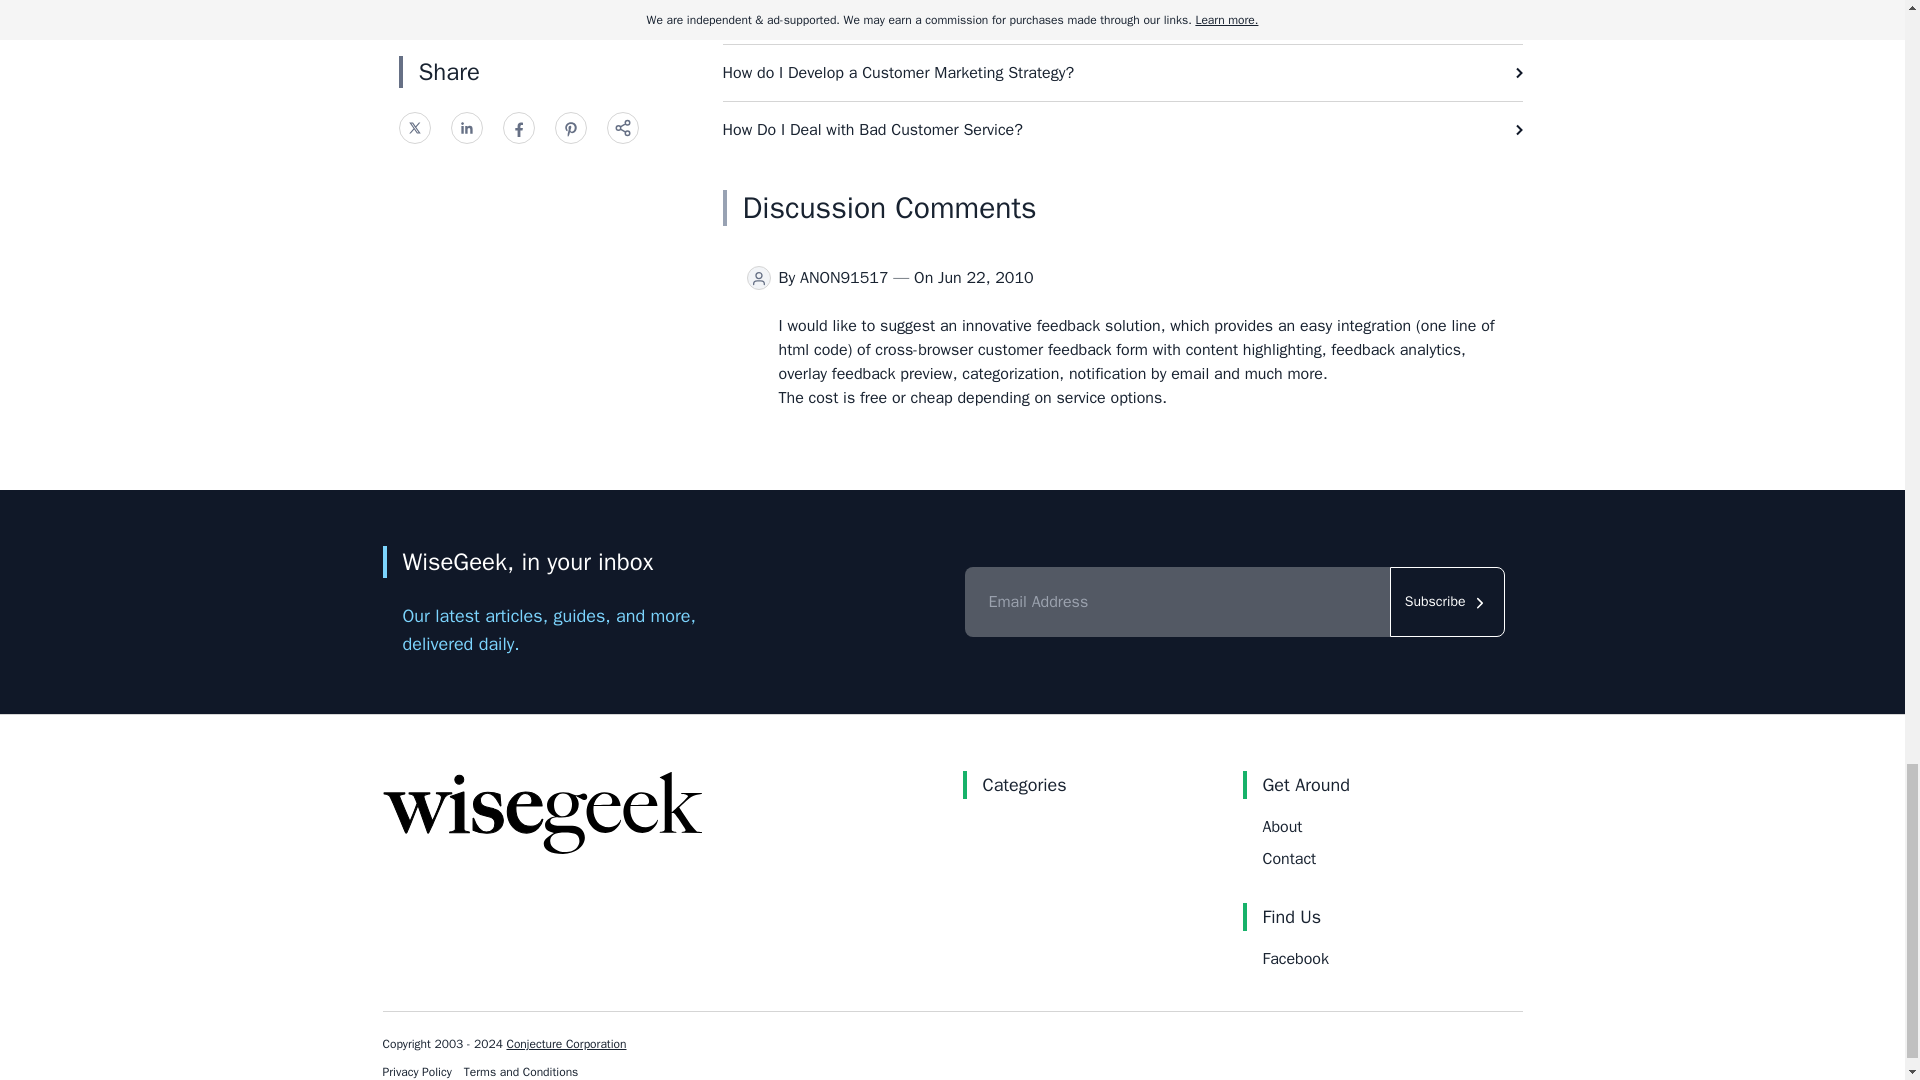 The height and width of the screenshot is (1080, 1920). Describe the element at coordinates (1448, 602) in the screenshot. I see `Subscribe` at that location.